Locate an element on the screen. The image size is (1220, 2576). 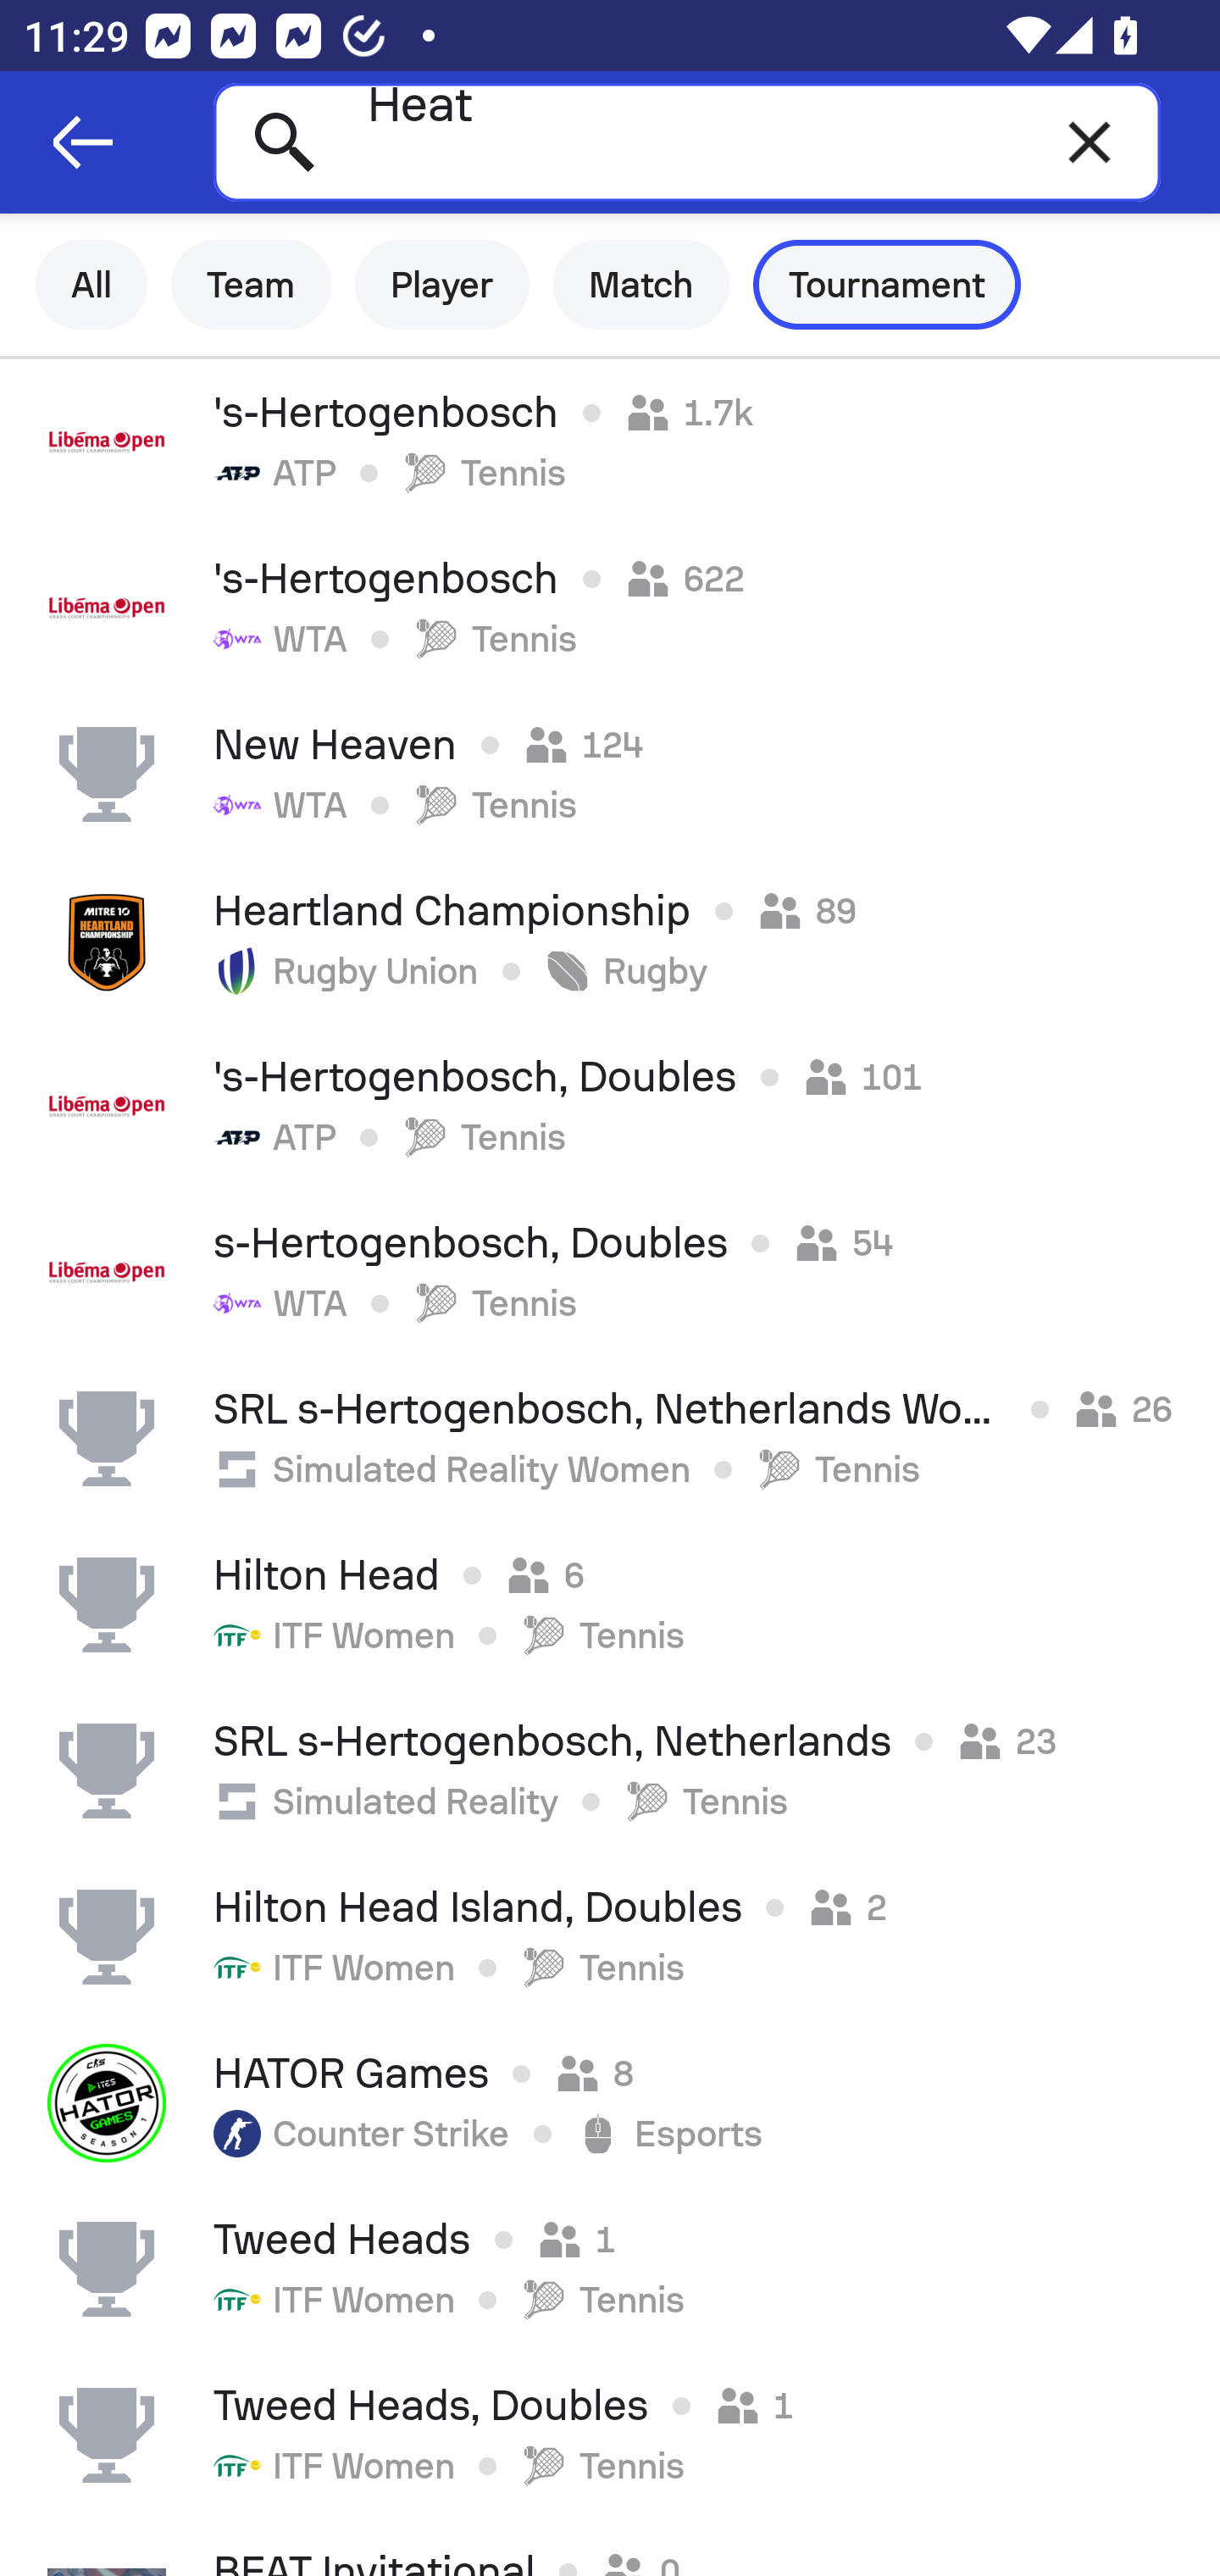
's-Hertogenbosch, Doubles 101 ATP Tennis is located at coordinates (610, 1106).